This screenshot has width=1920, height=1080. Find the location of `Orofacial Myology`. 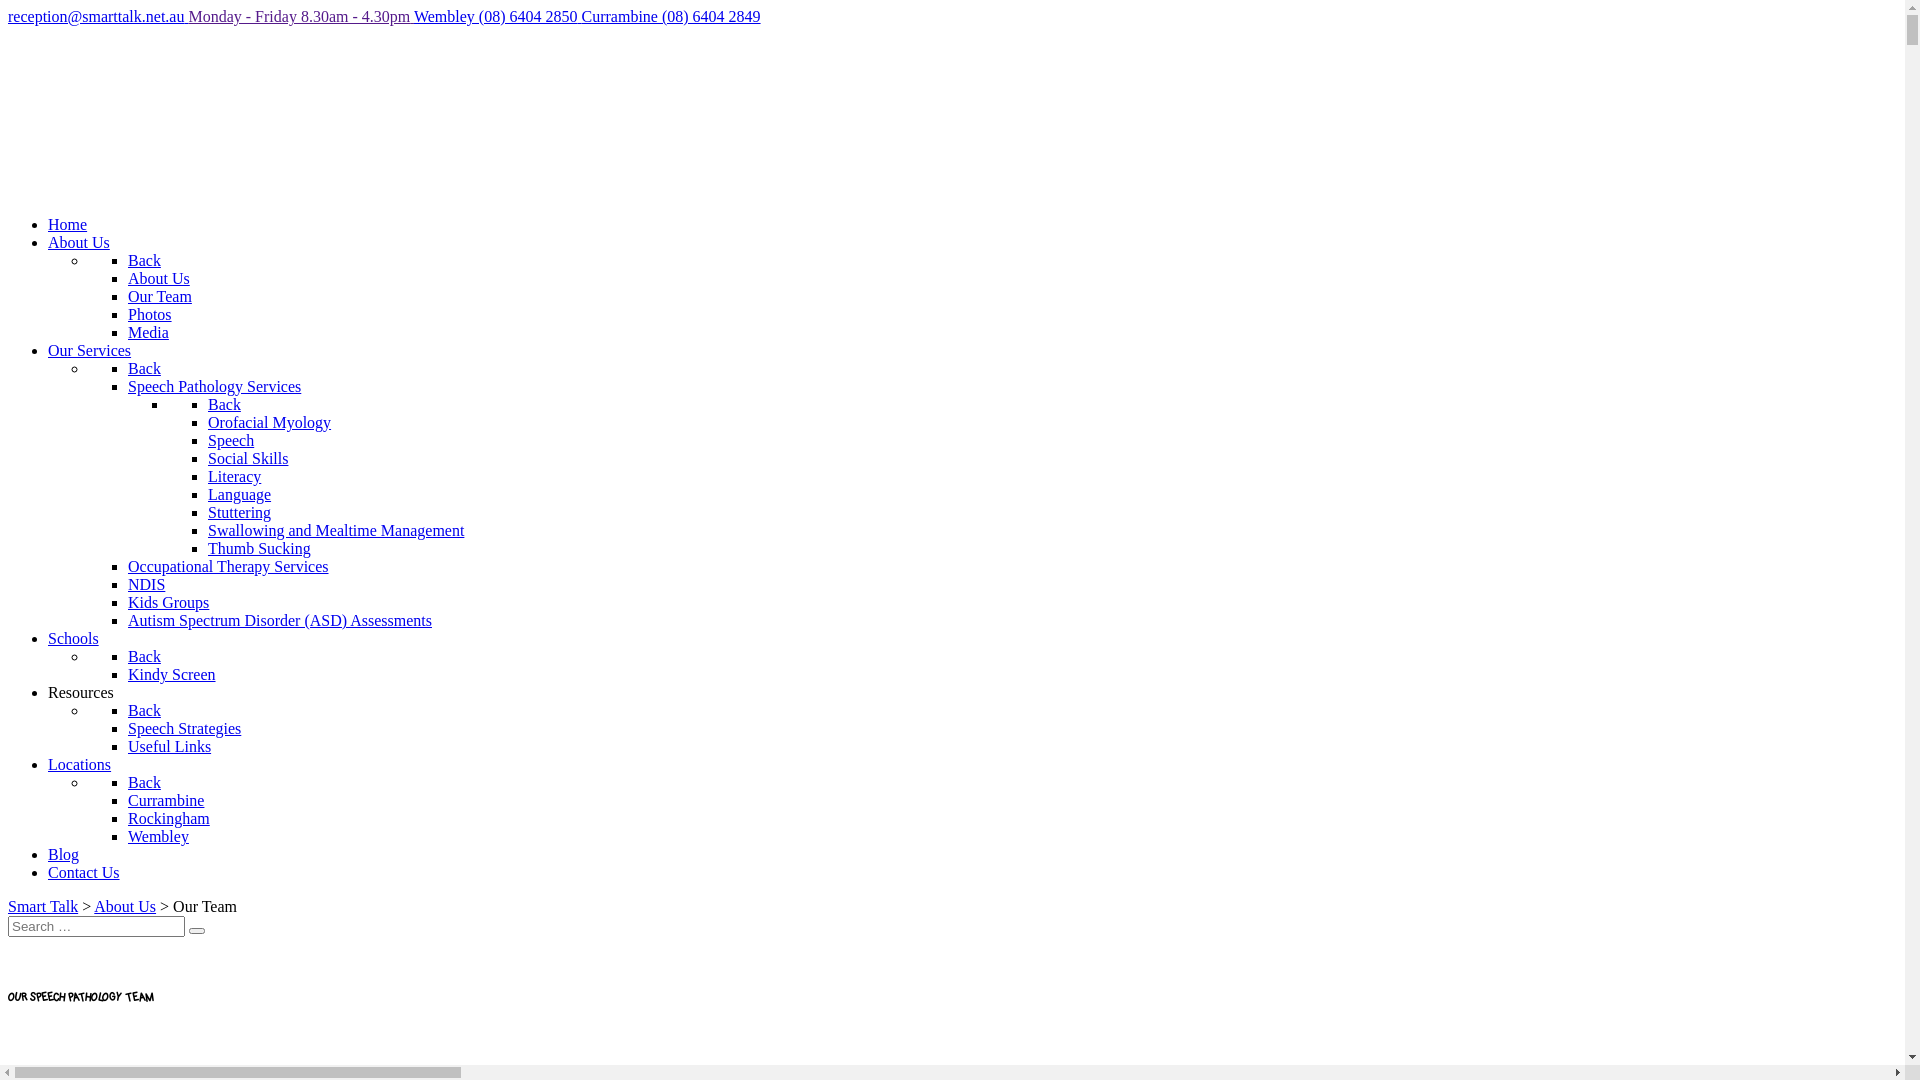

Orofacial Myology is located at coordinates (270, 422).